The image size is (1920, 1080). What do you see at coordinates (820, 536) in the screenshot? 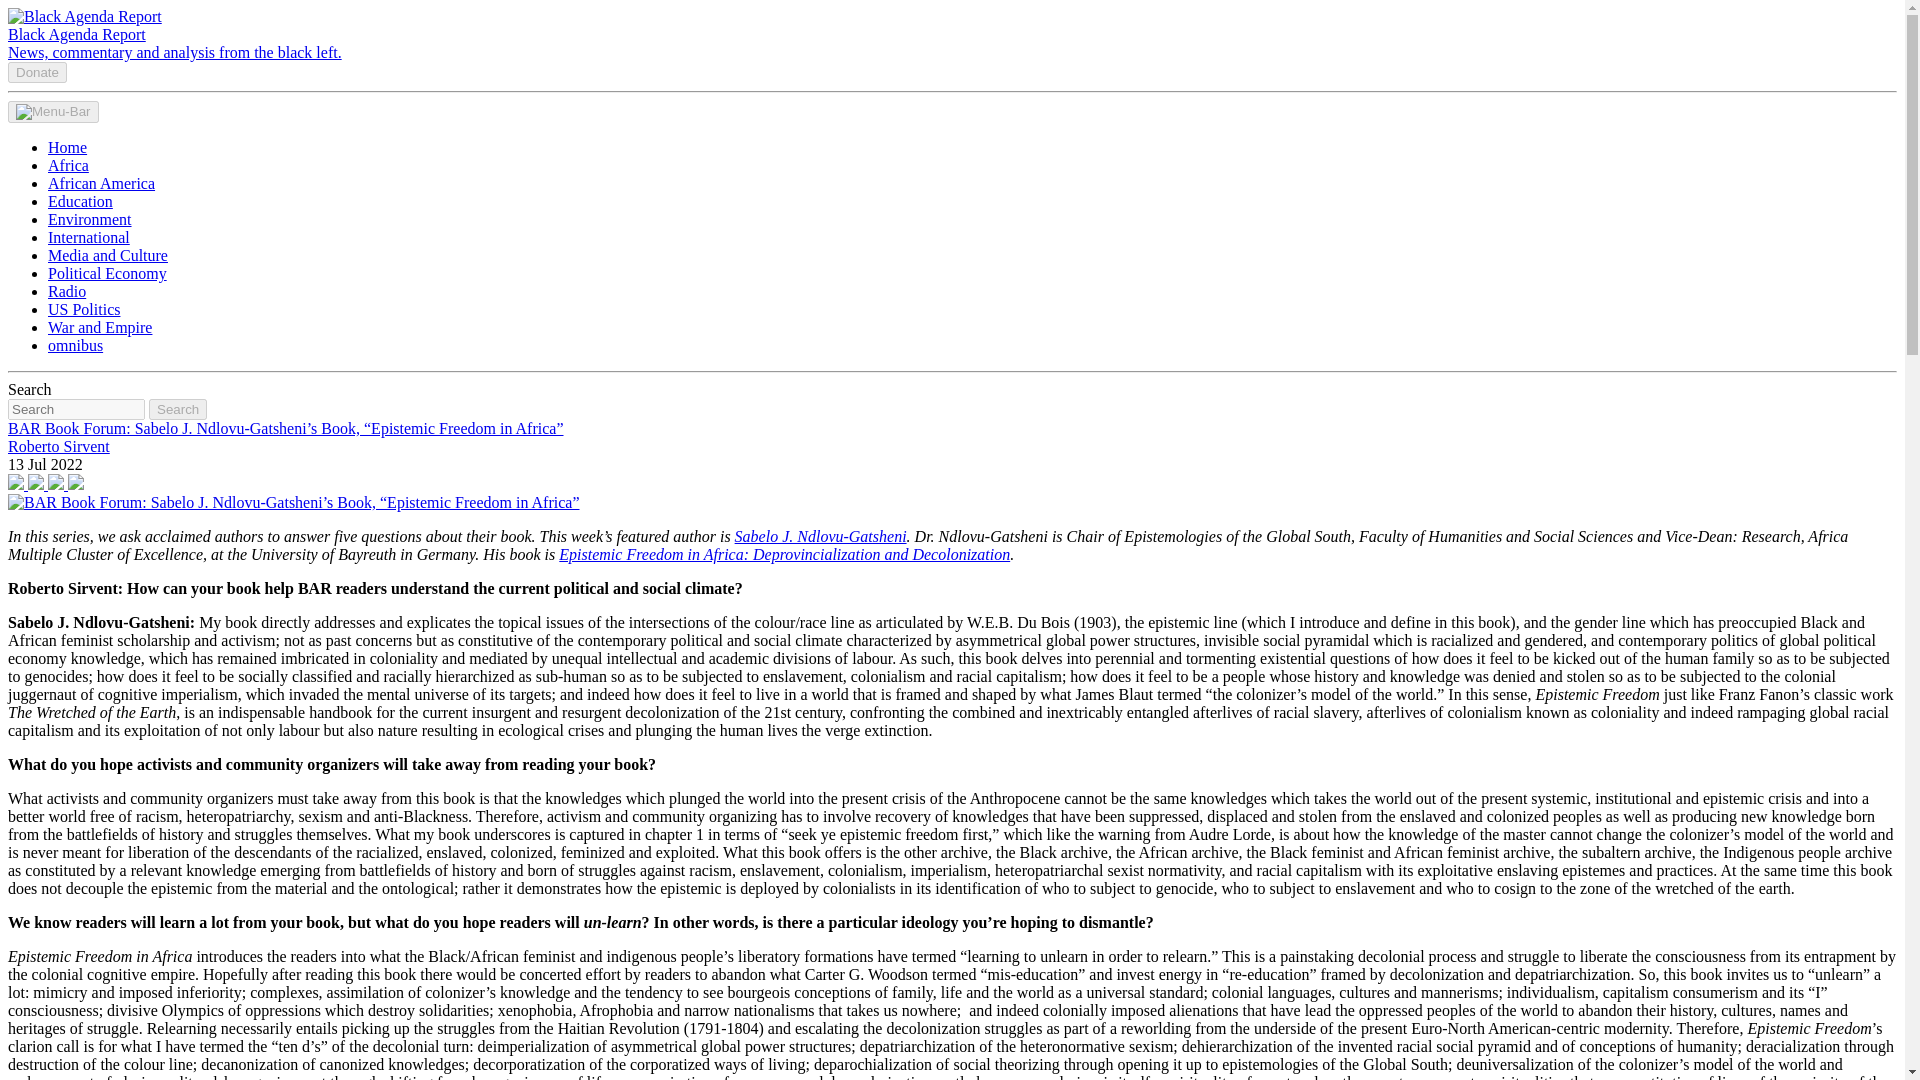
I see `Sabelo J. Ndlovu-Gatsheni` at bounding box center [820, 536].